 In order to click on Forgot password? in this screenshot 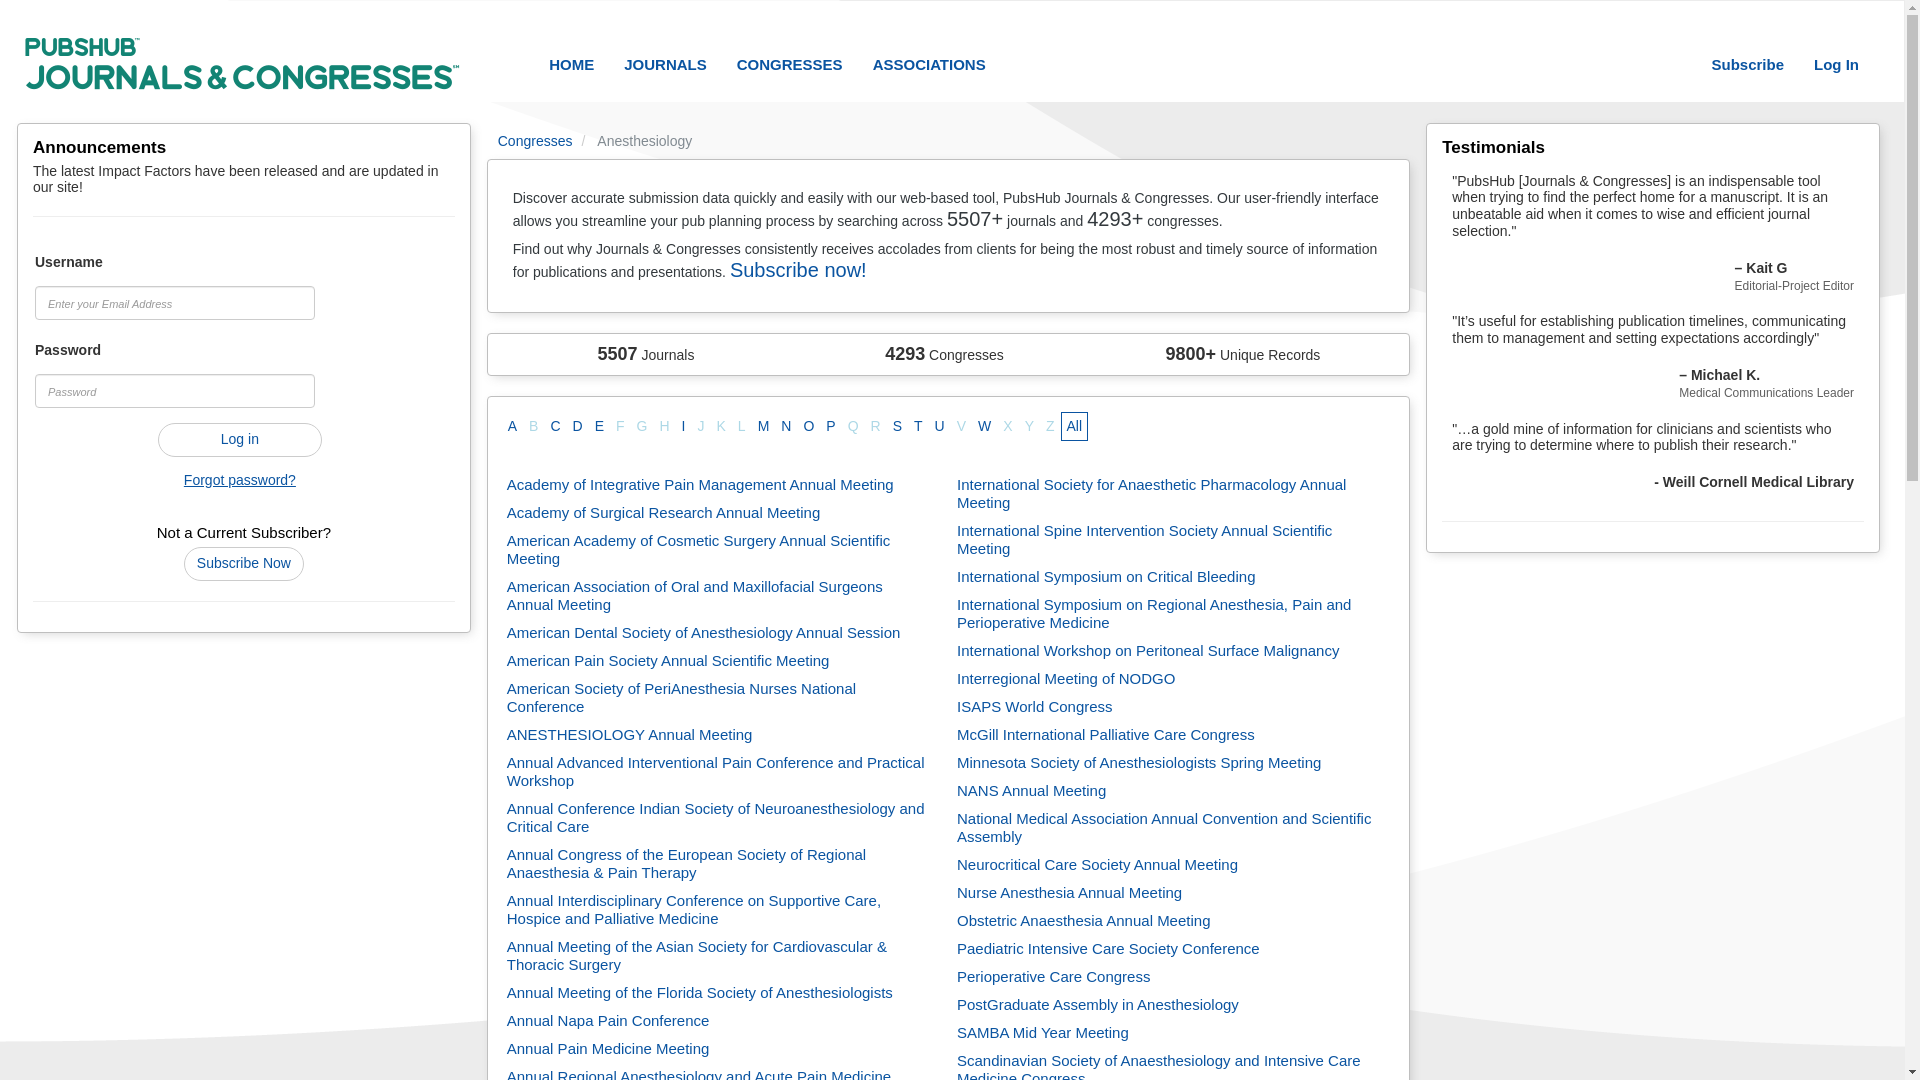, I will do `click(240, 480)`.